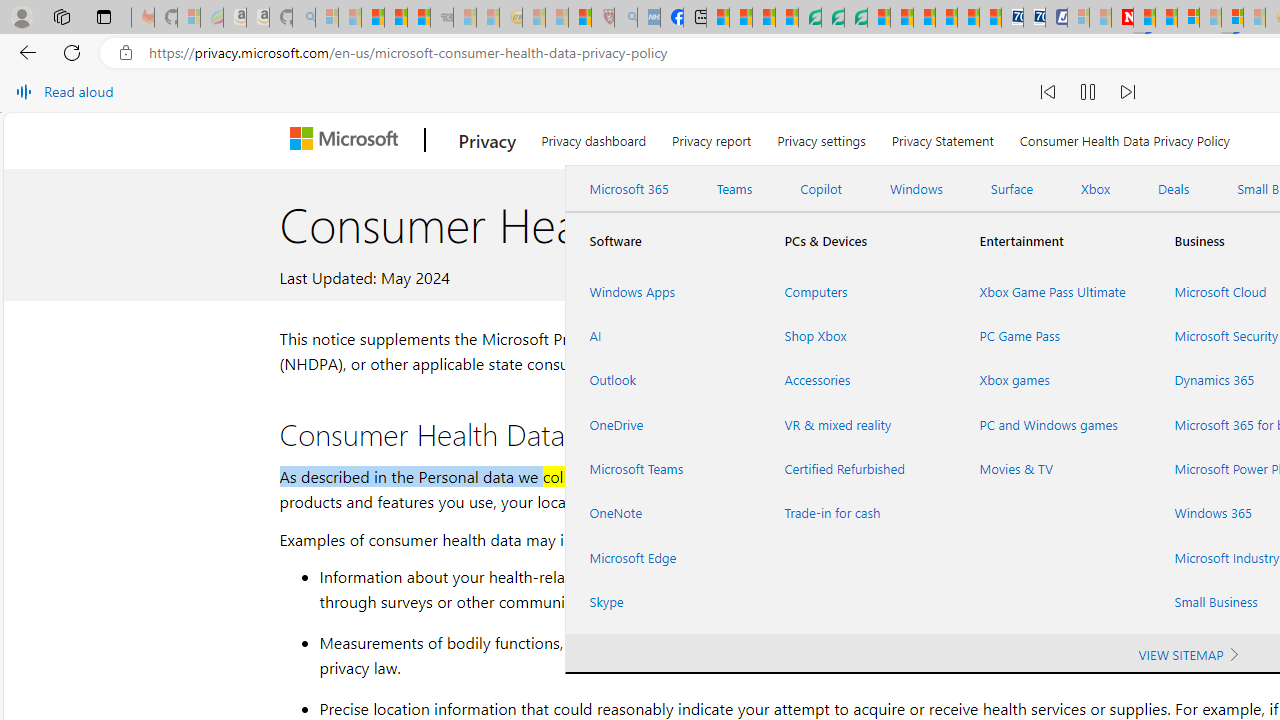 The width and height of the screenshot is (1280, 720). Describe the element at coordinates (858, 380) in the screenshot. I see `Accessories` at that location.